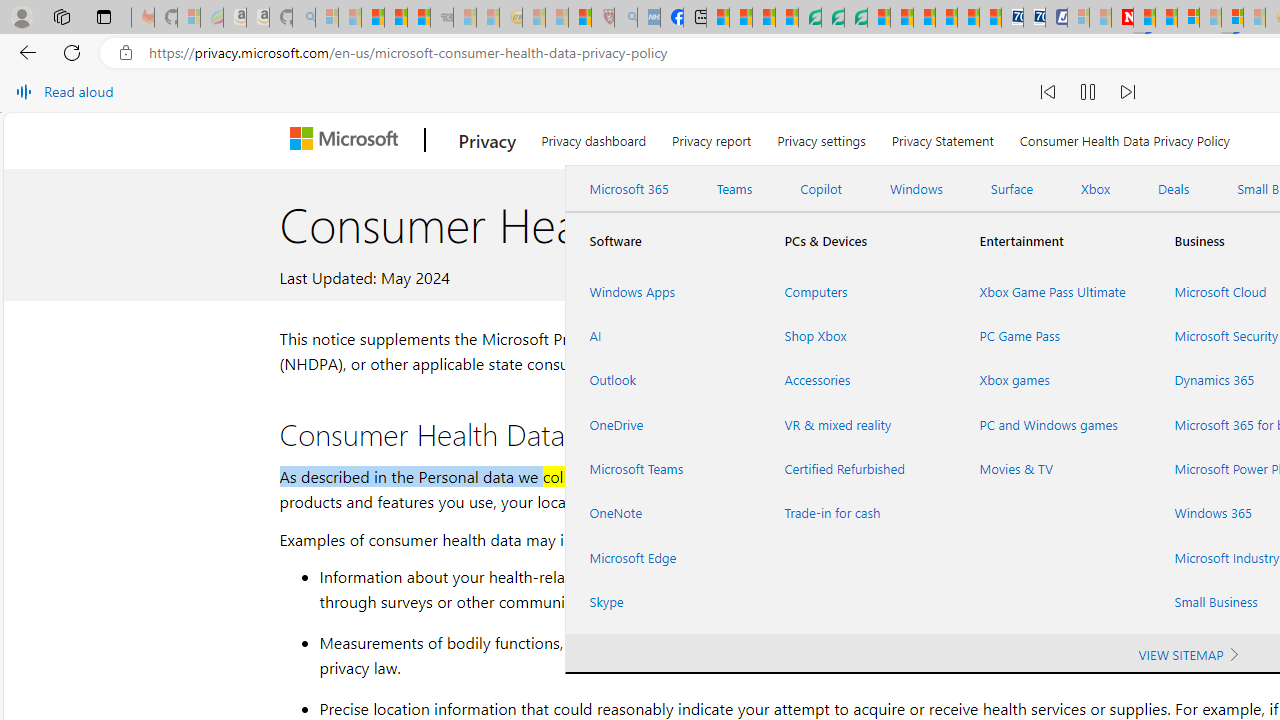 The width and height of the screenshot is (1280, 720). Describe the element at coordinates (858, 380) in the screenshot. I see `Accessories` at that location.